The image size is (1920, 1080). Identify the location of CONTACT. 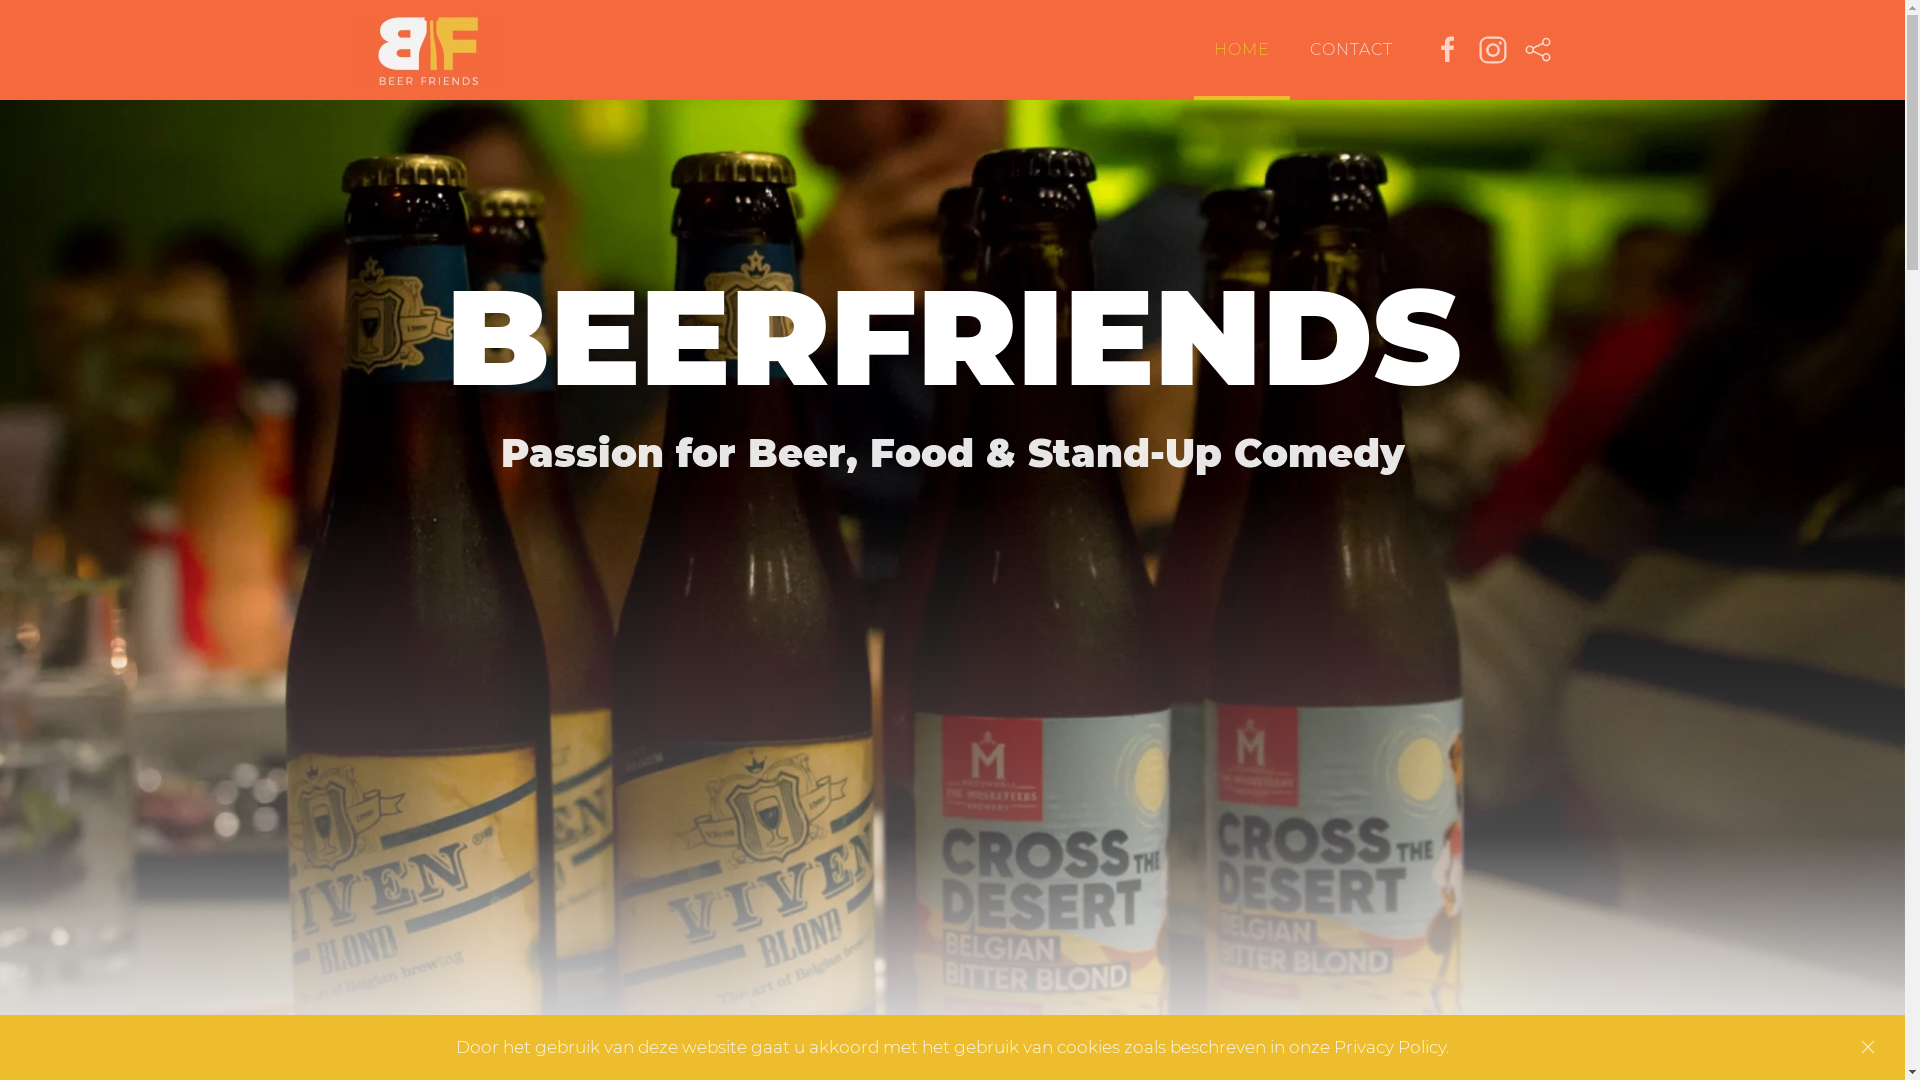
(1352, 50).